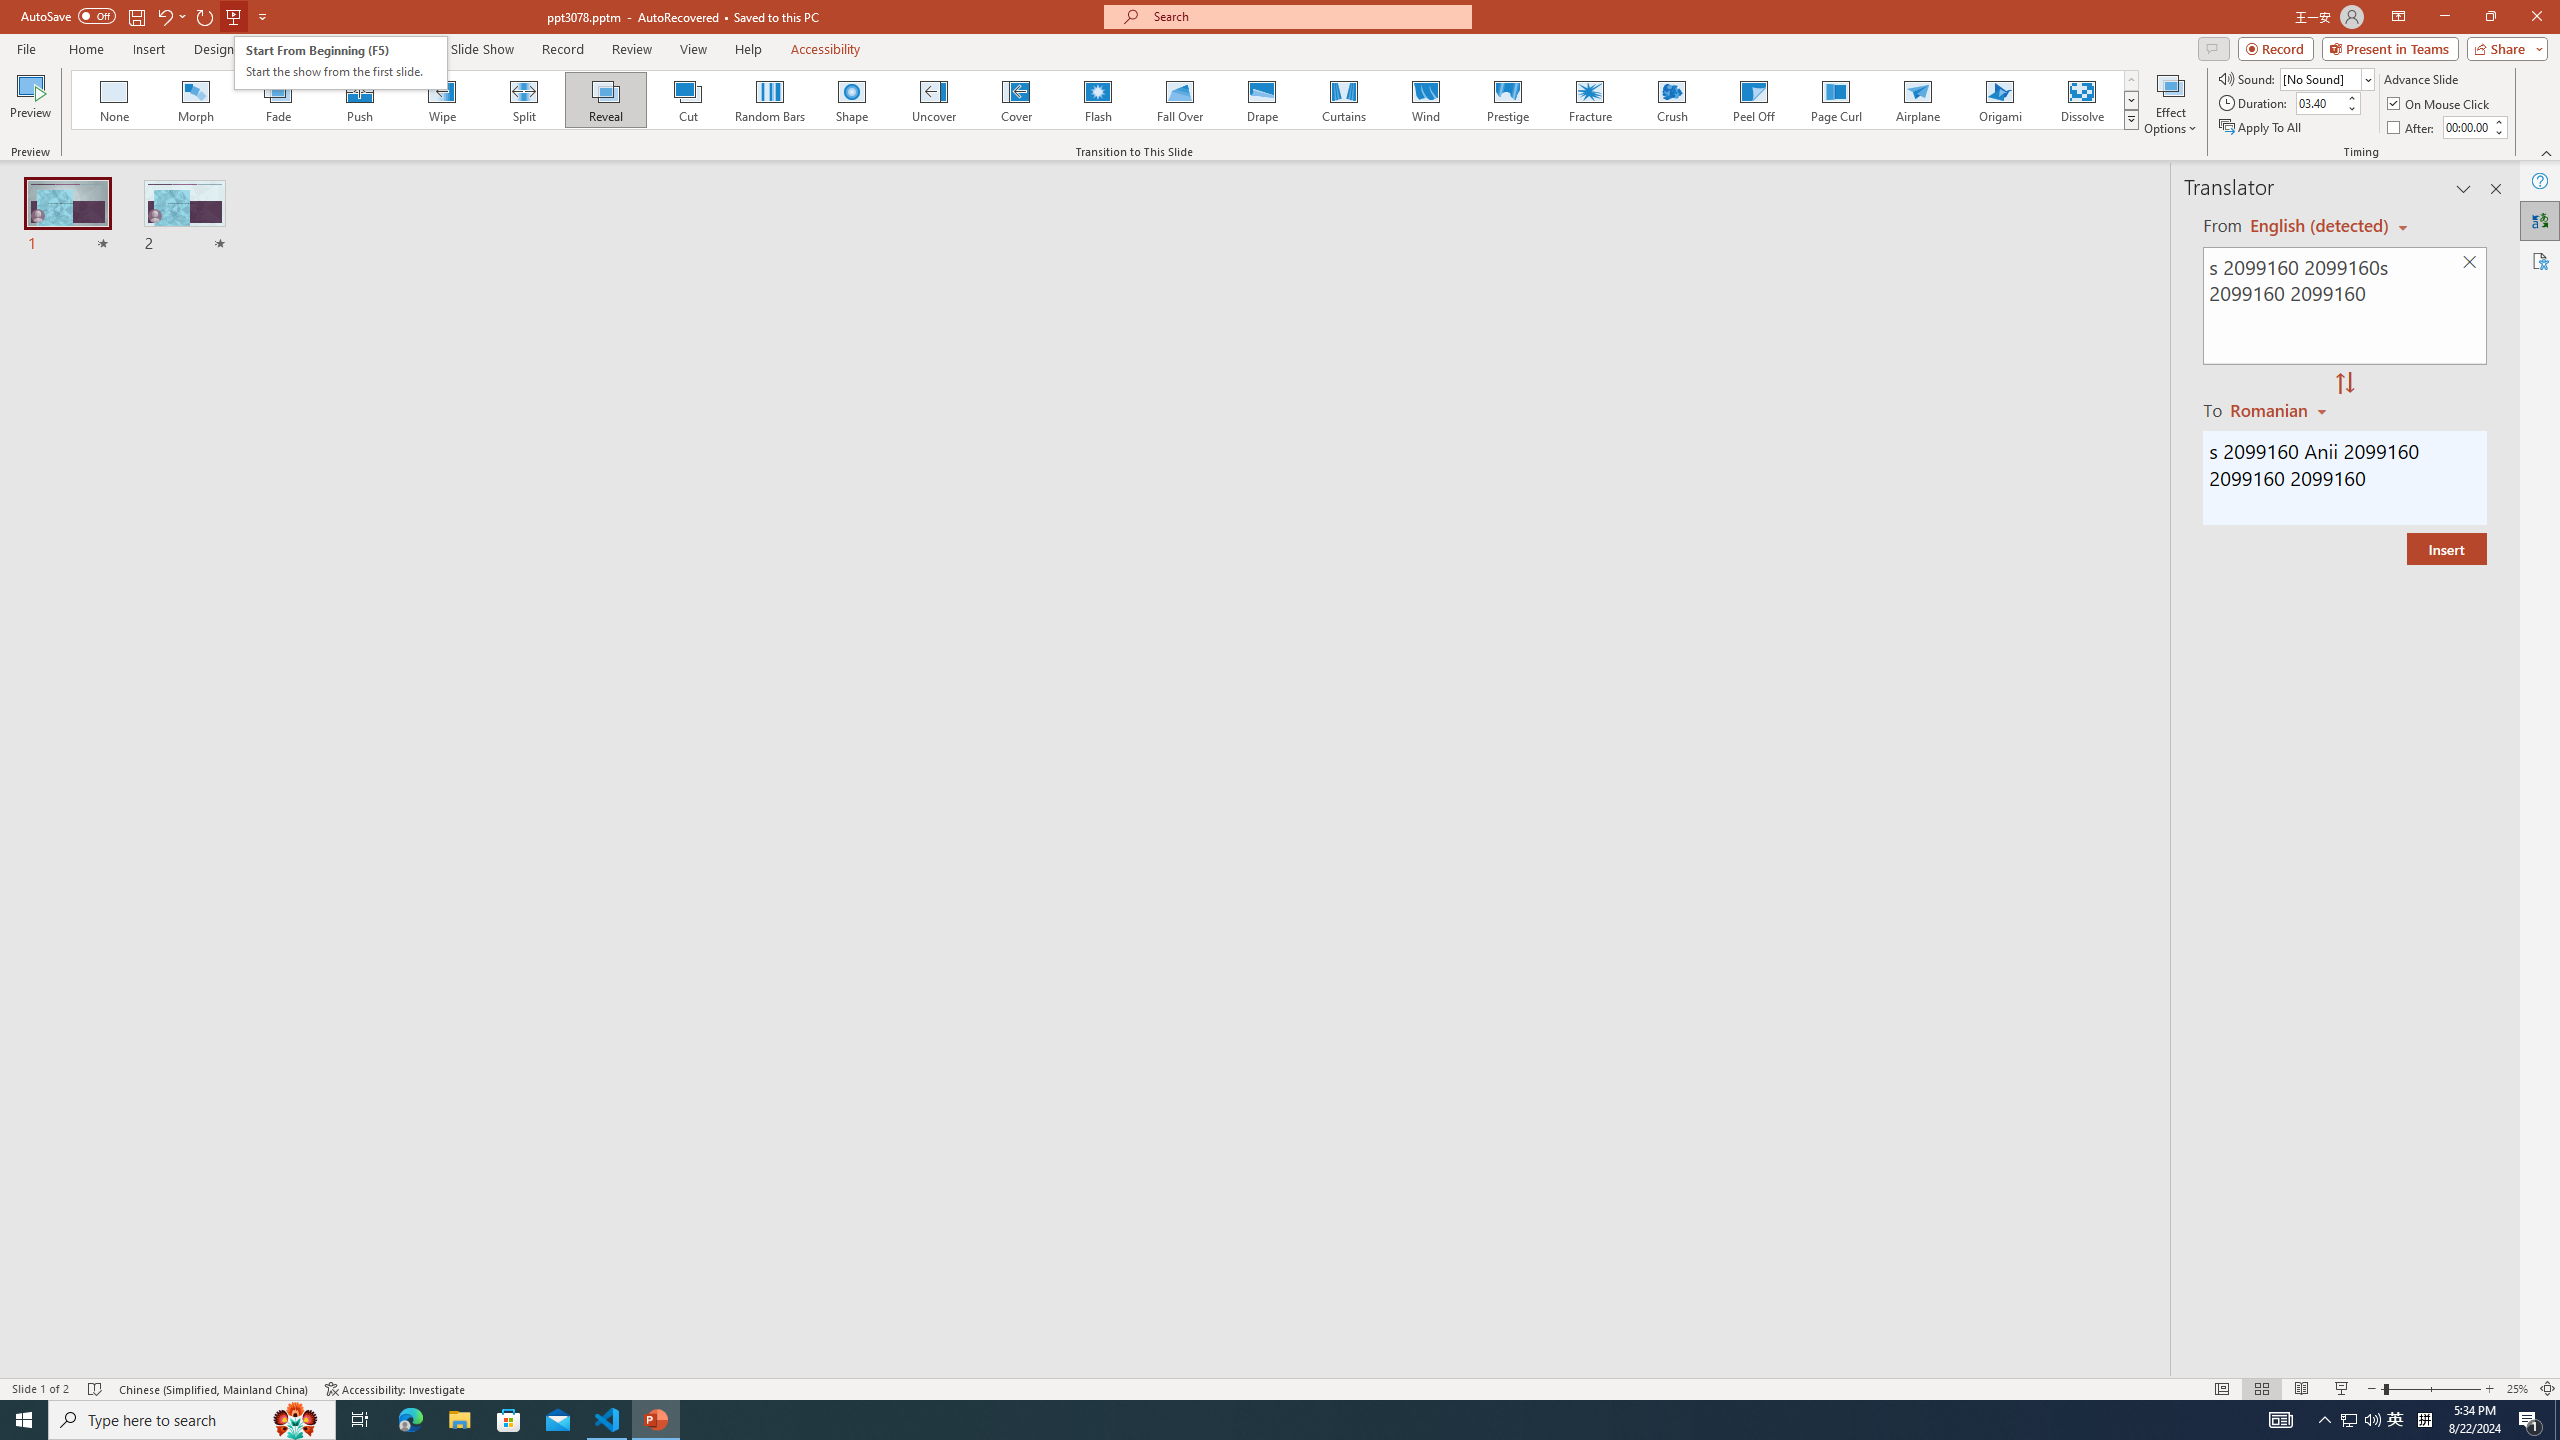 The image size is (2560, 1440). Describe the element at coordinates (1180, 100) in the screenshot. I see `Fall Over` at that location.